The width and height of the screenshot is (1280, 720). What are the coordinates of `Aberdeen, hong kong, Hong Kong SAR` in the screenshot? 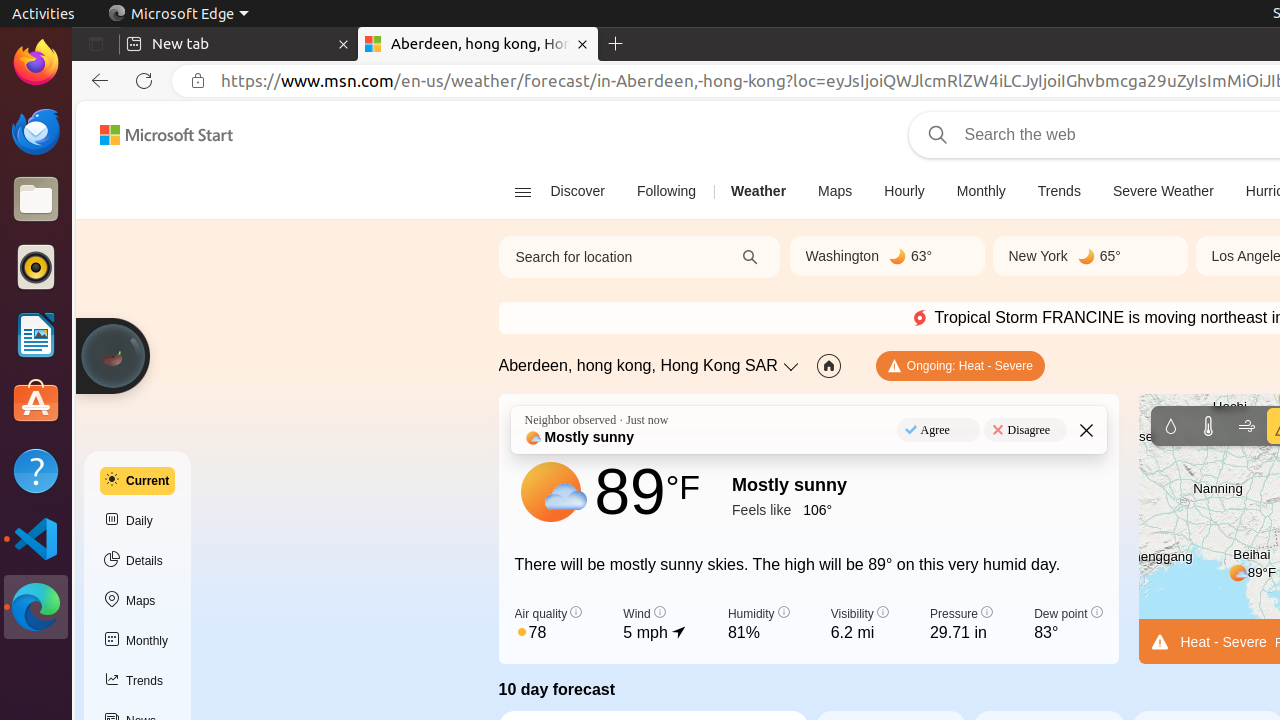 It's located at (638, 366).